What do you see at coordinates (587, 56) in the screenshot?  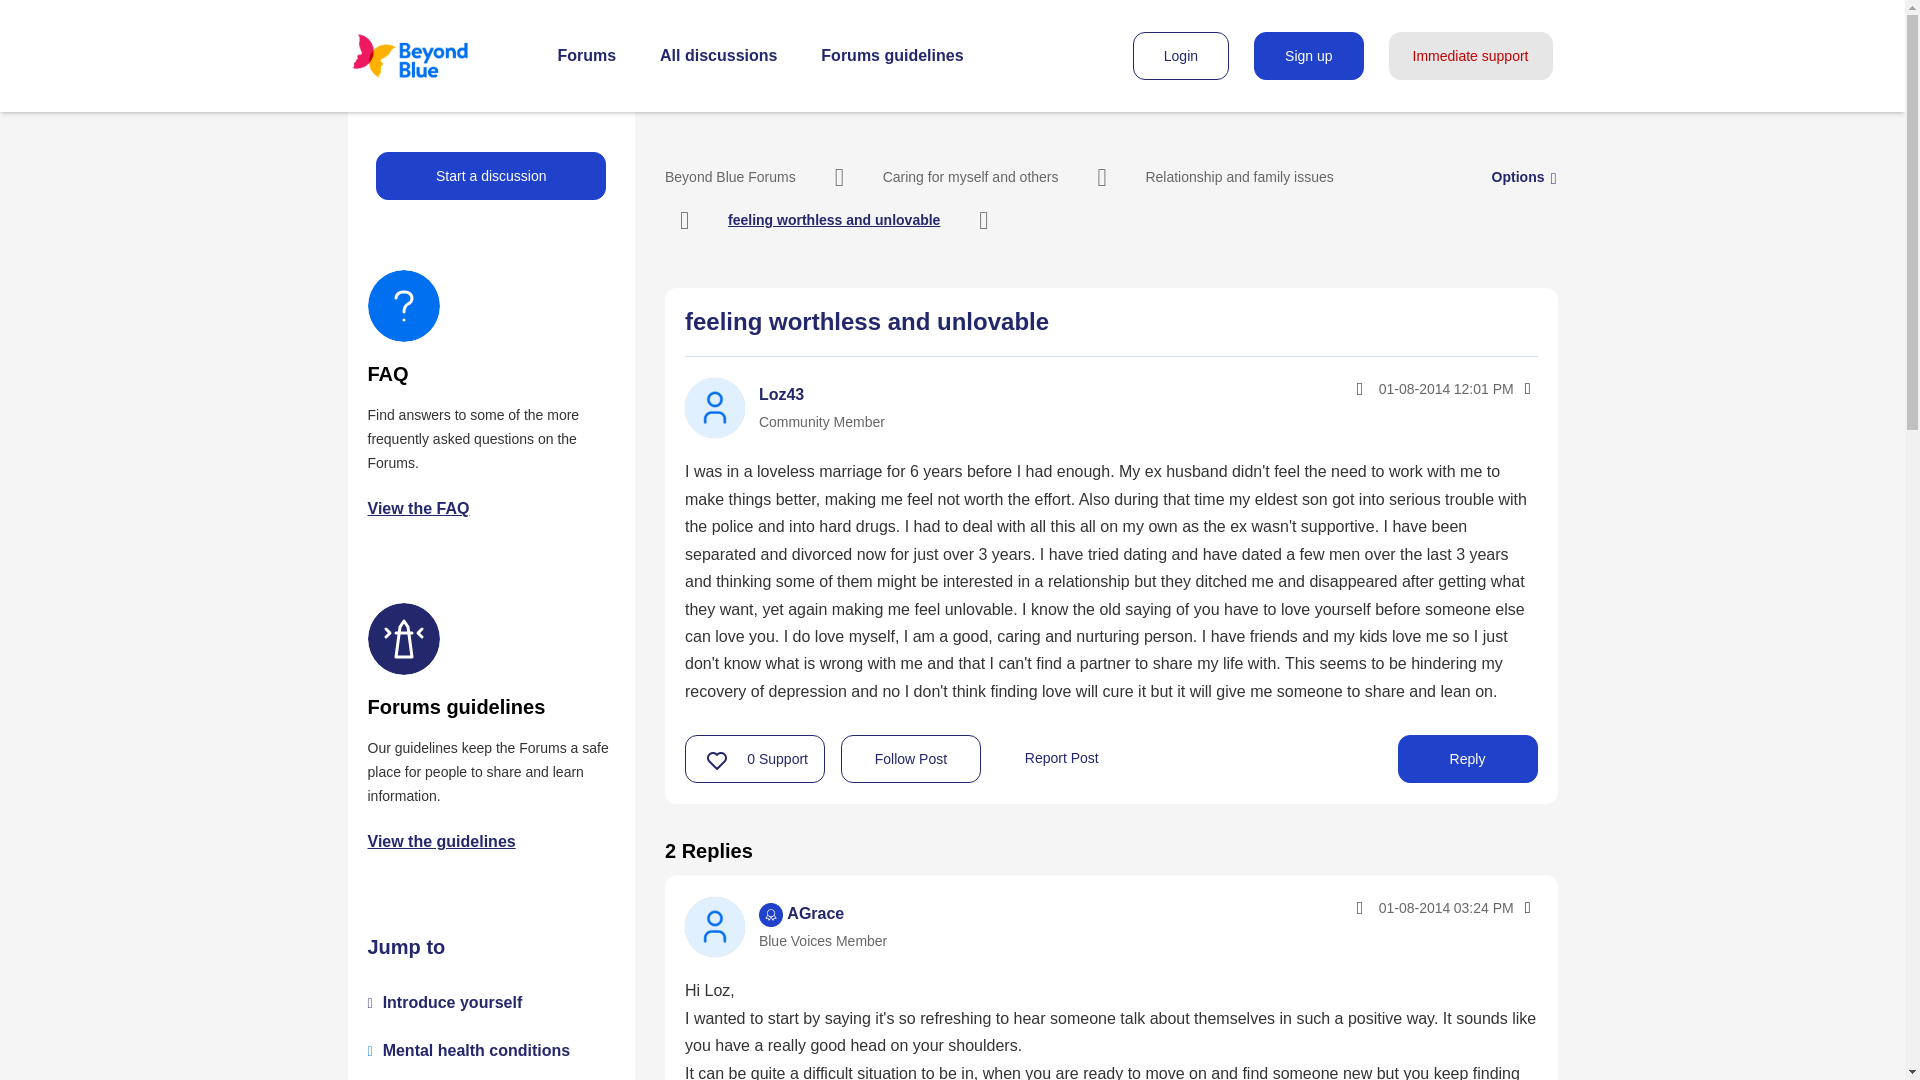 I see `Forums` at bounding box center [587, 56].